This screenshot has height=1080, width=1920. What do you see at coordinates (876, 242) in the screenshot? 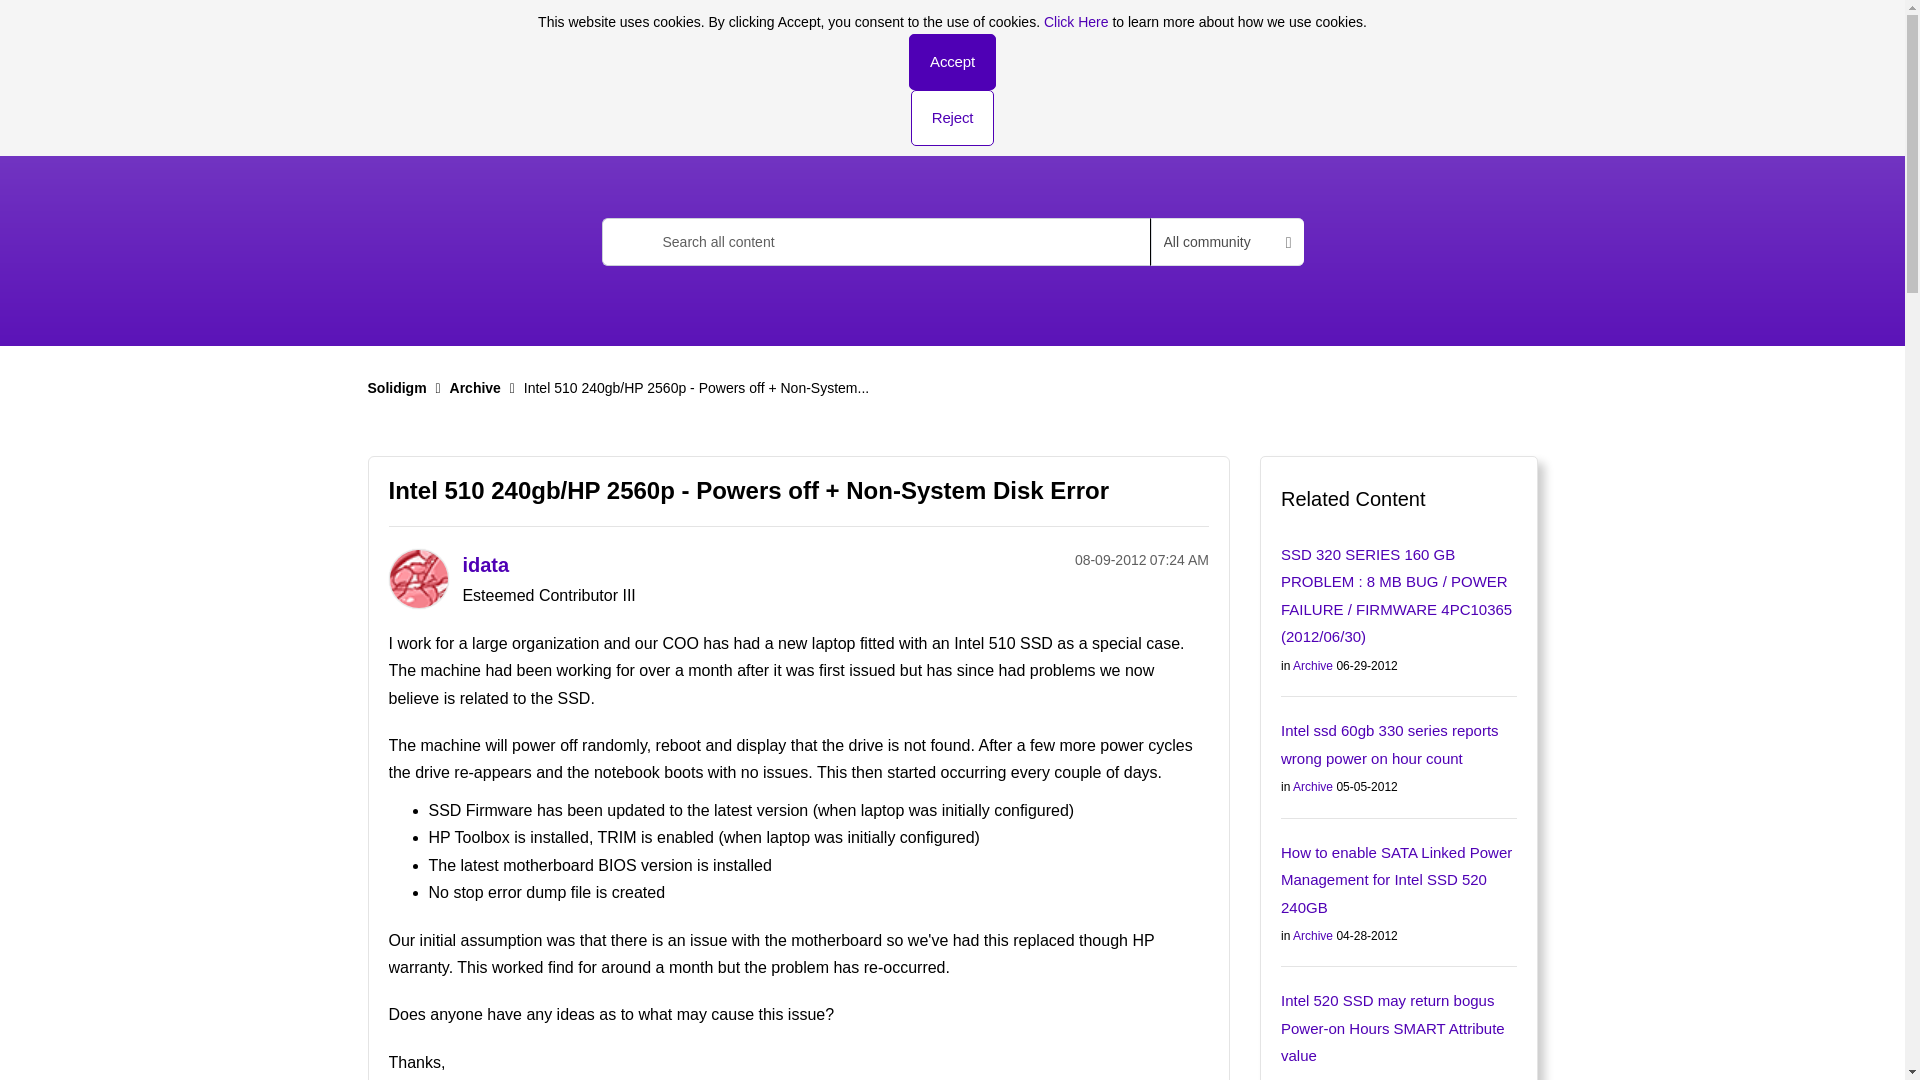
I see `Search` at bounding box center [876, 242].